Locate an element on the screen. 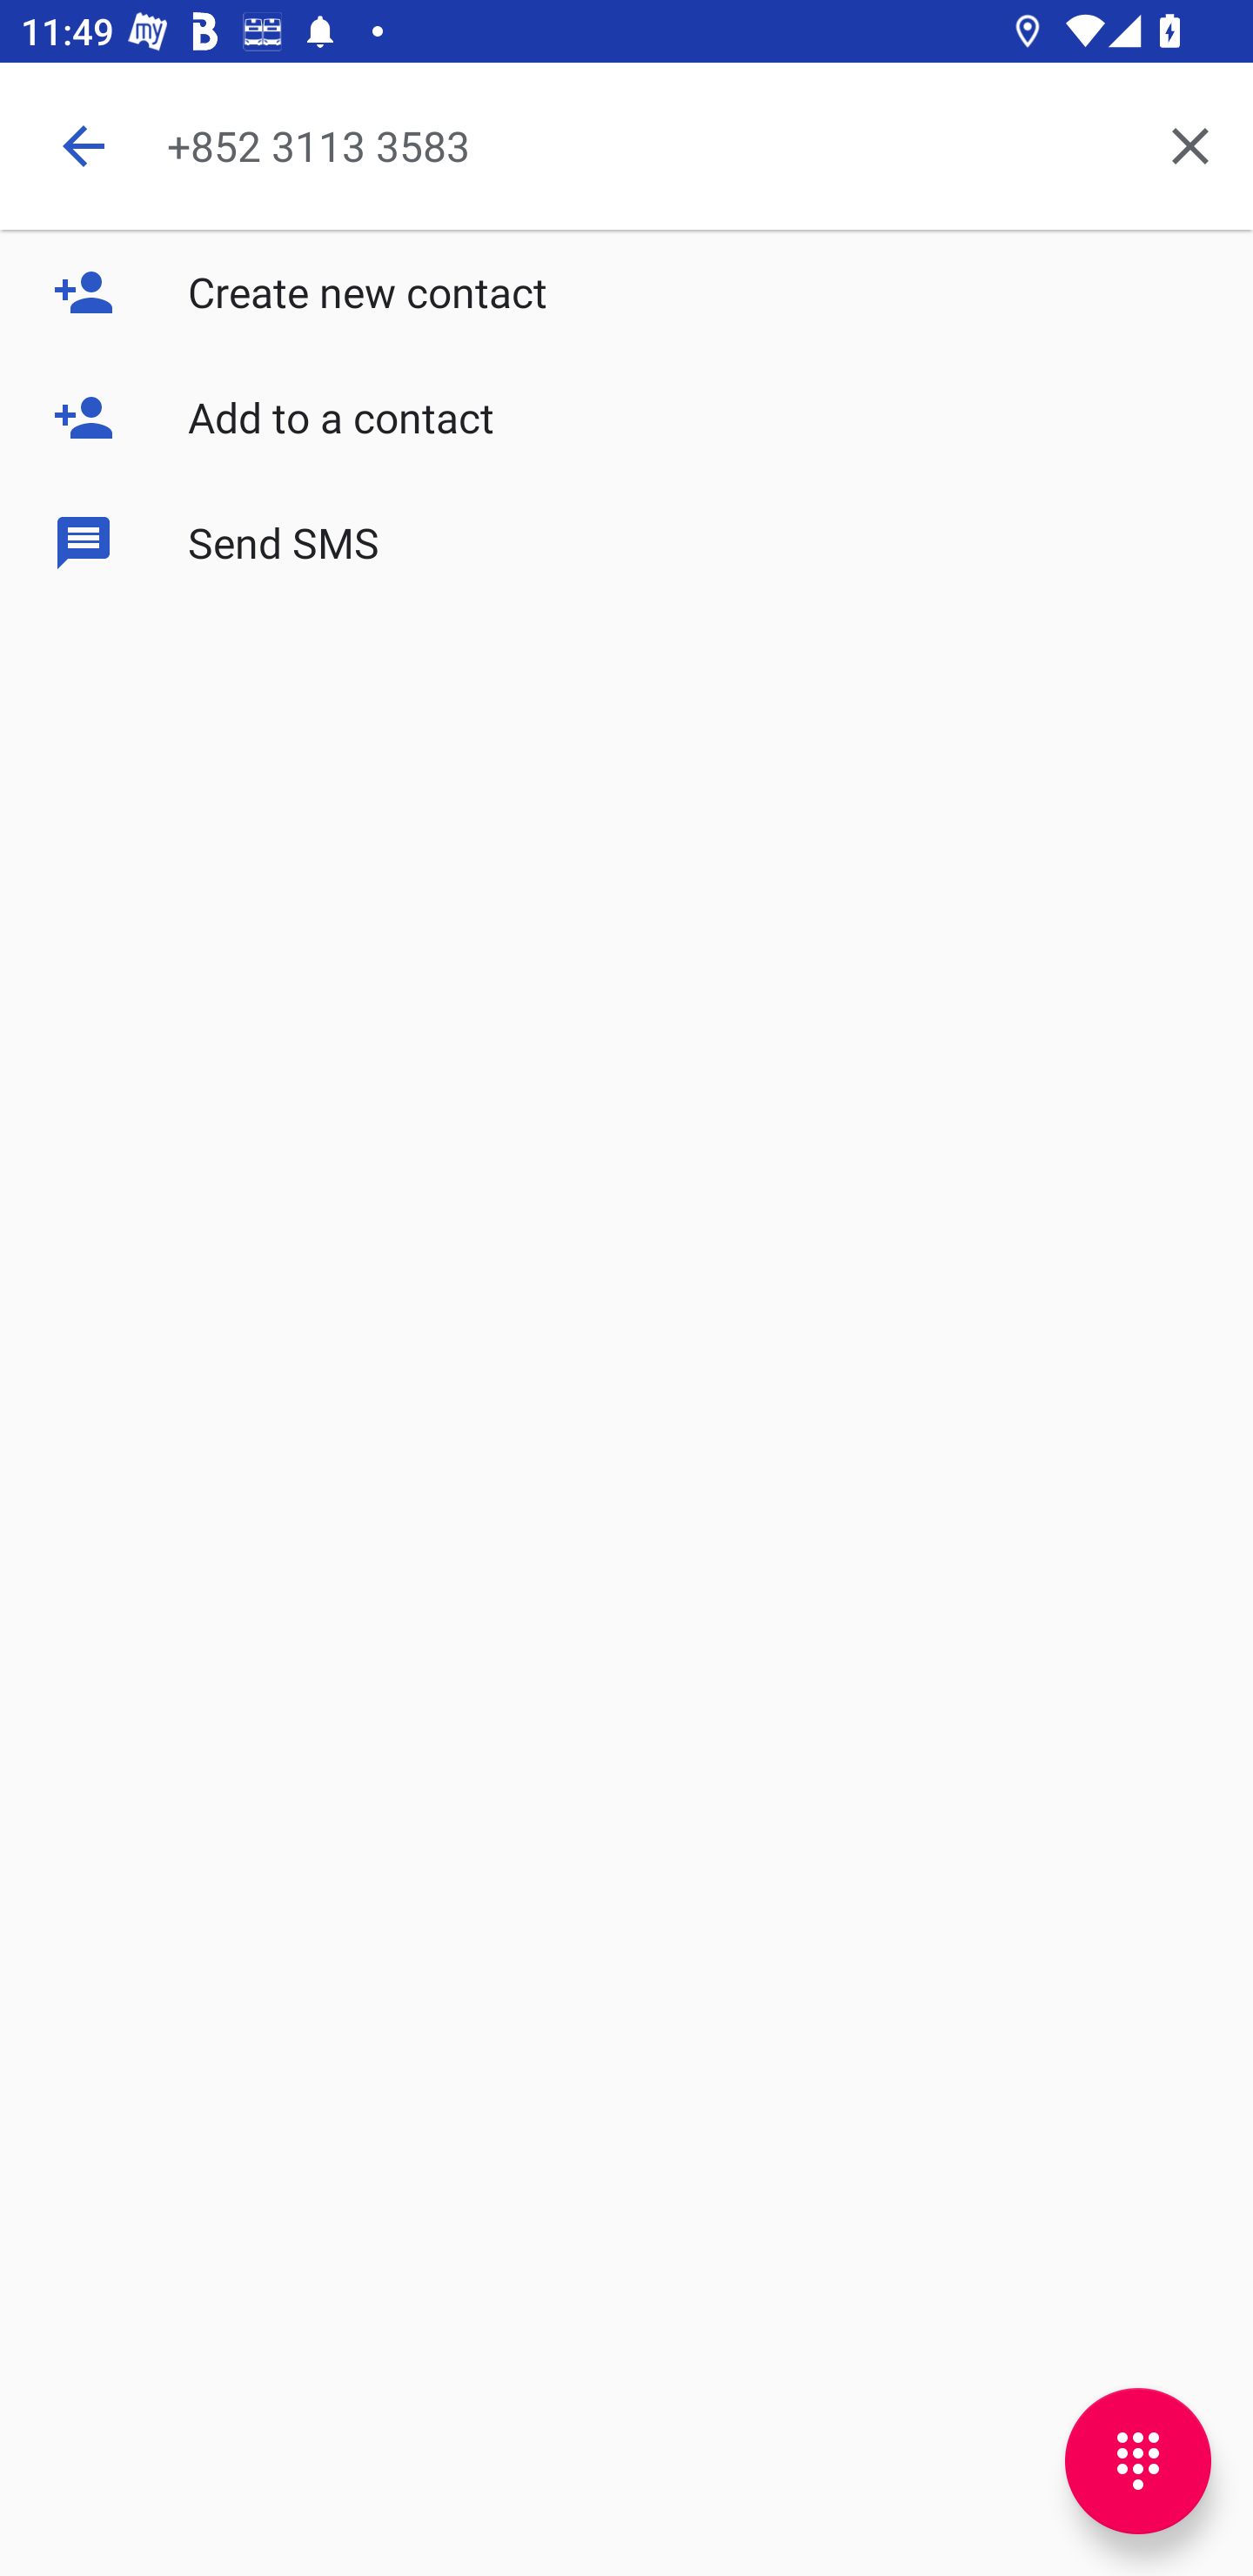 This screenshot has height=2576, width=1253. Clear search is located at coordinates (1190, 144).